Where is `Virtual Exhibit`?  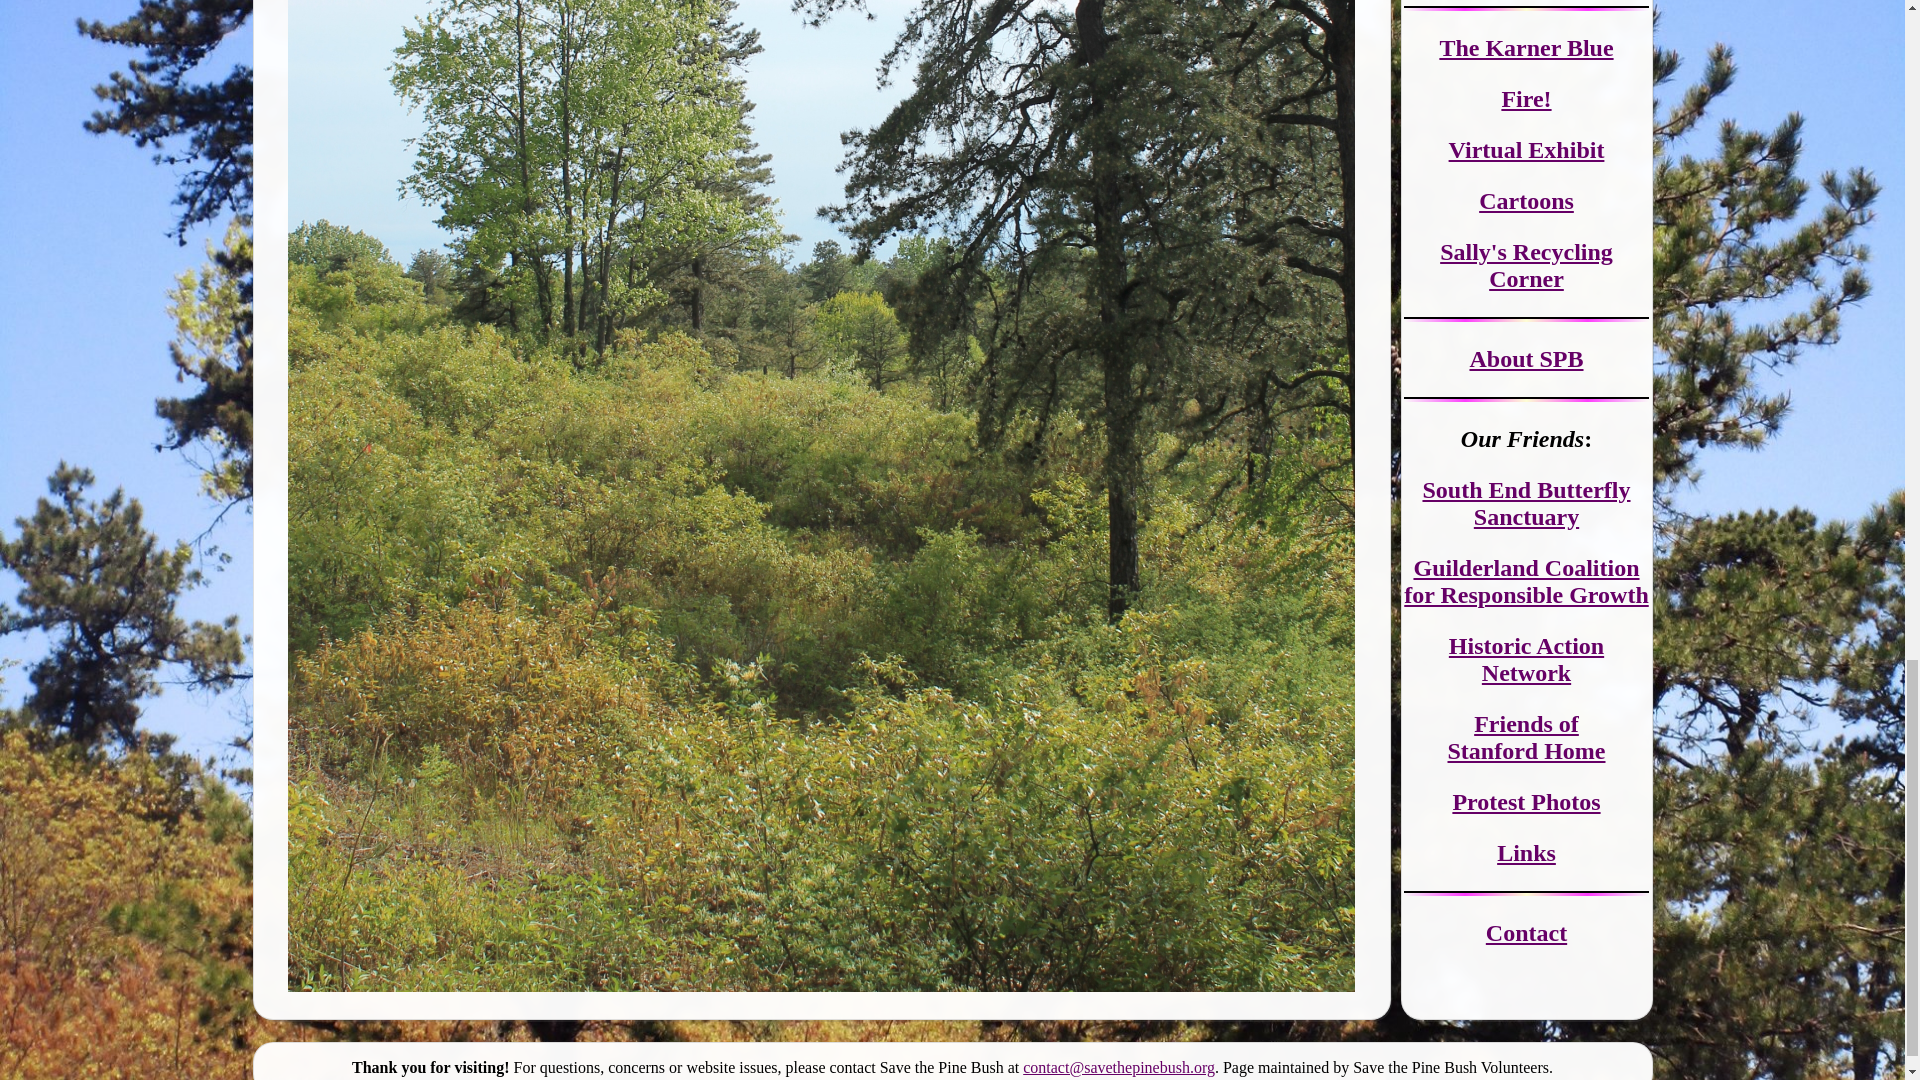
Virtual Exhibit is located at coordinates (1527, 150).